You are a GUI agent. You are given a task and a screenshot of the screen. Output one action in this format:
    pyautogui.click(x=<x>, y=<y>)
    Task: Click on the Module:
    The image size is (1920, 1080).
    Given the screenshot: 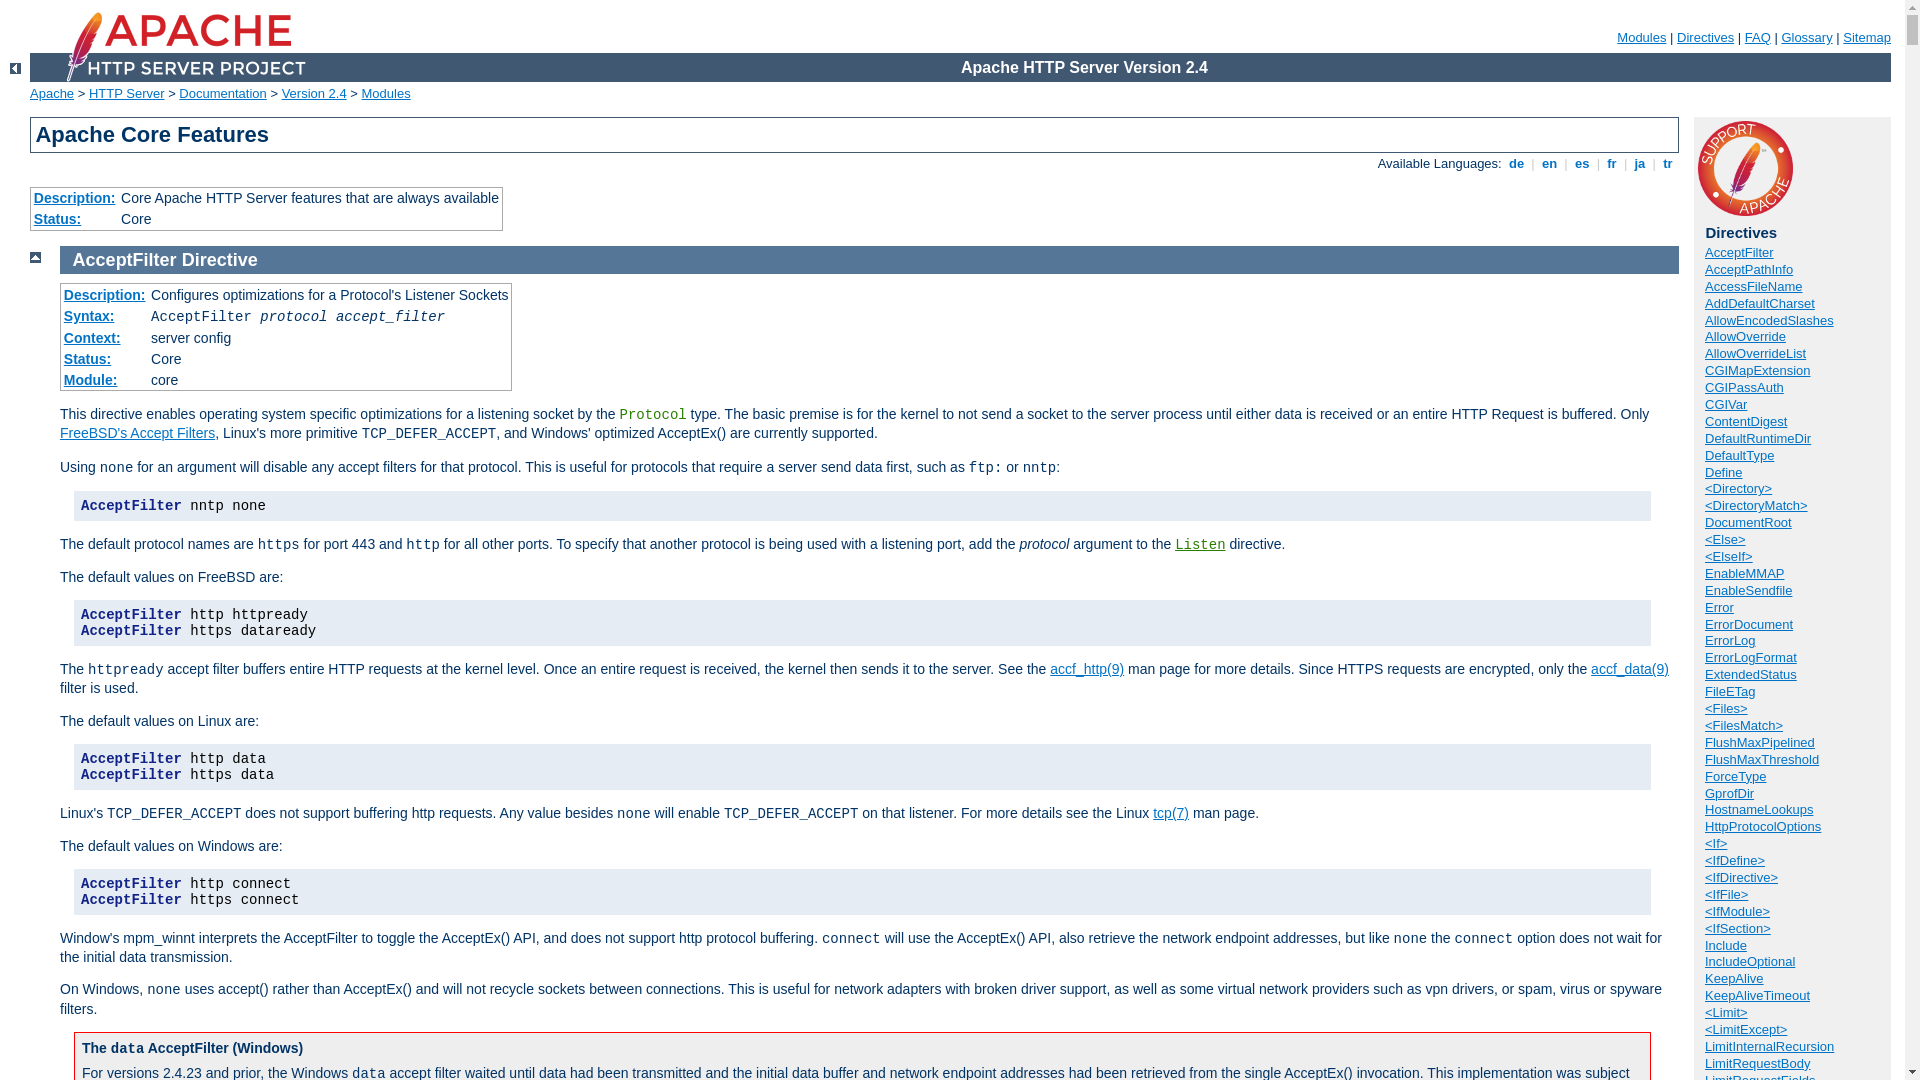 What is the action you would take?
    pyautogui.click(x=91, y=380)
    